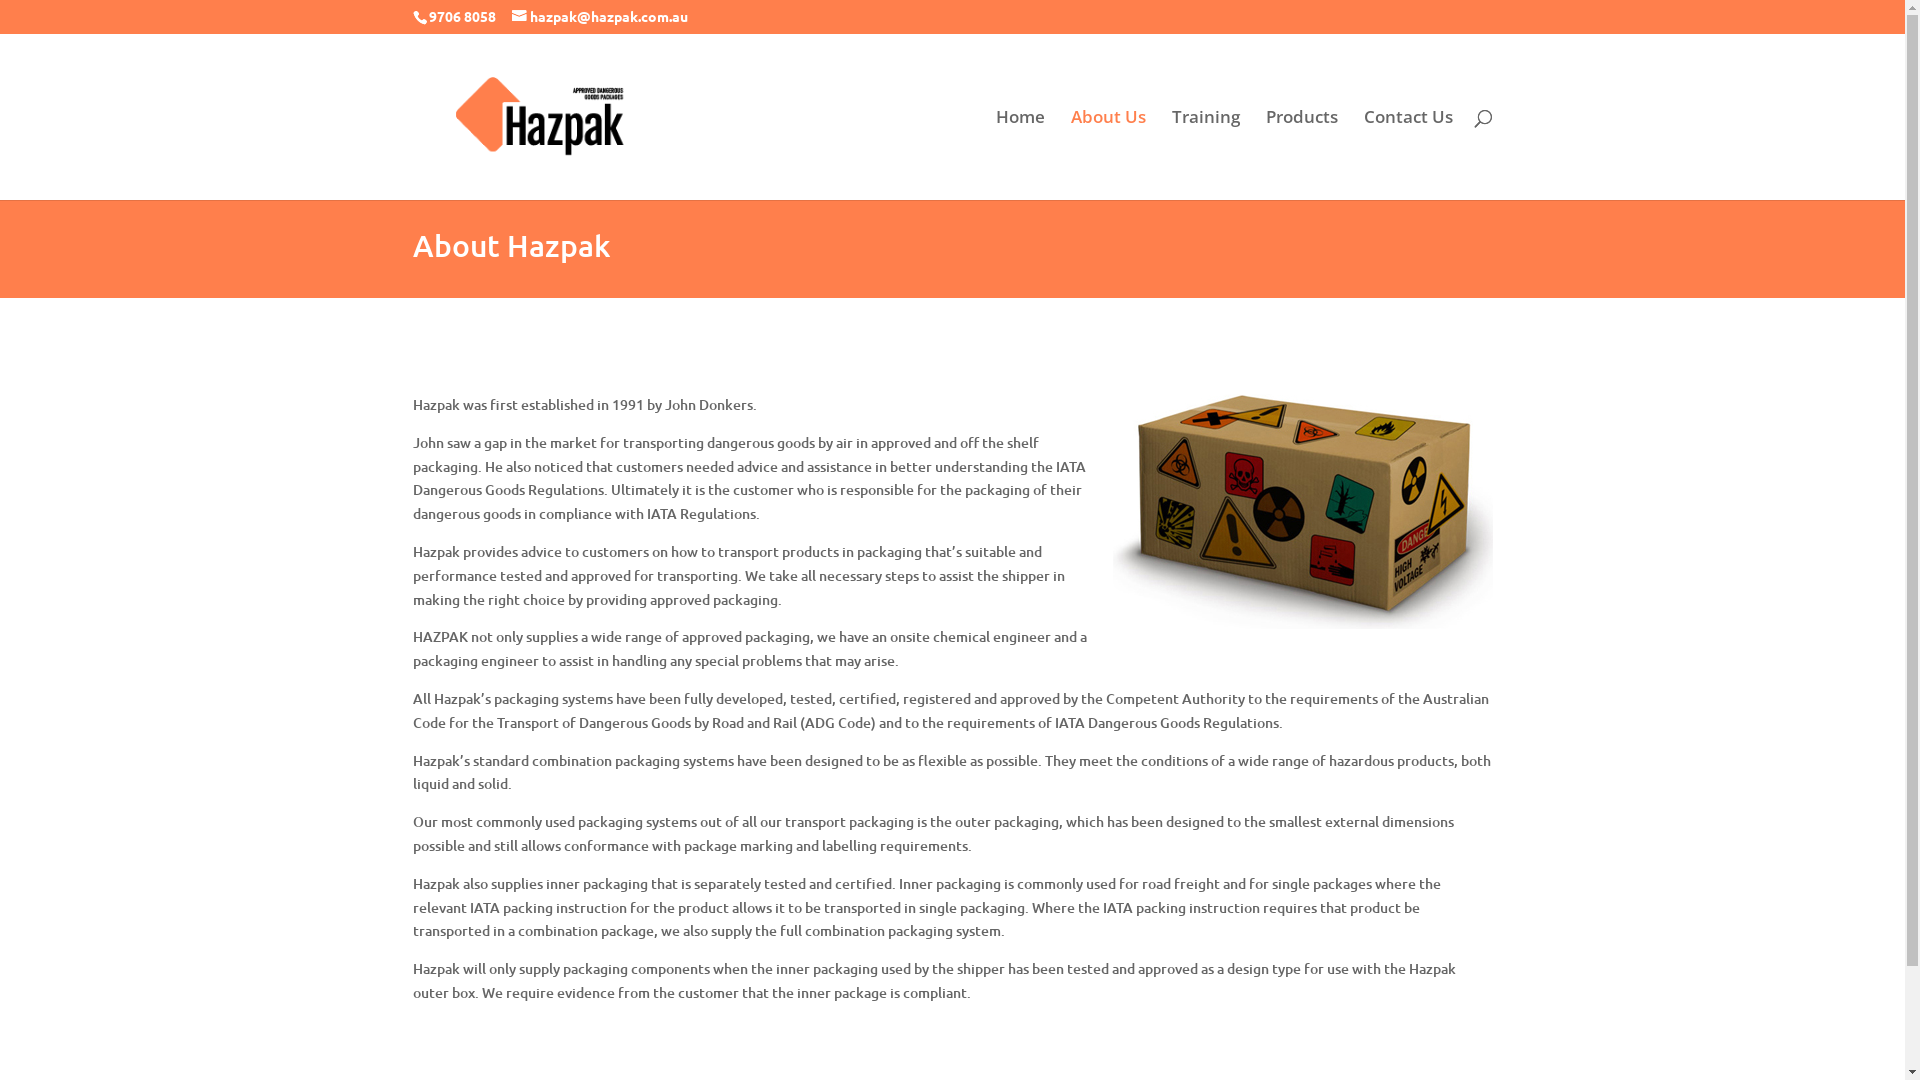 The width and height of the screenshot is (1920, 1080). What do you see at coordinates (600, 16) in the screenshot?
I see `hazpak@hazpak.com.au` at bounding box center [600, 16].